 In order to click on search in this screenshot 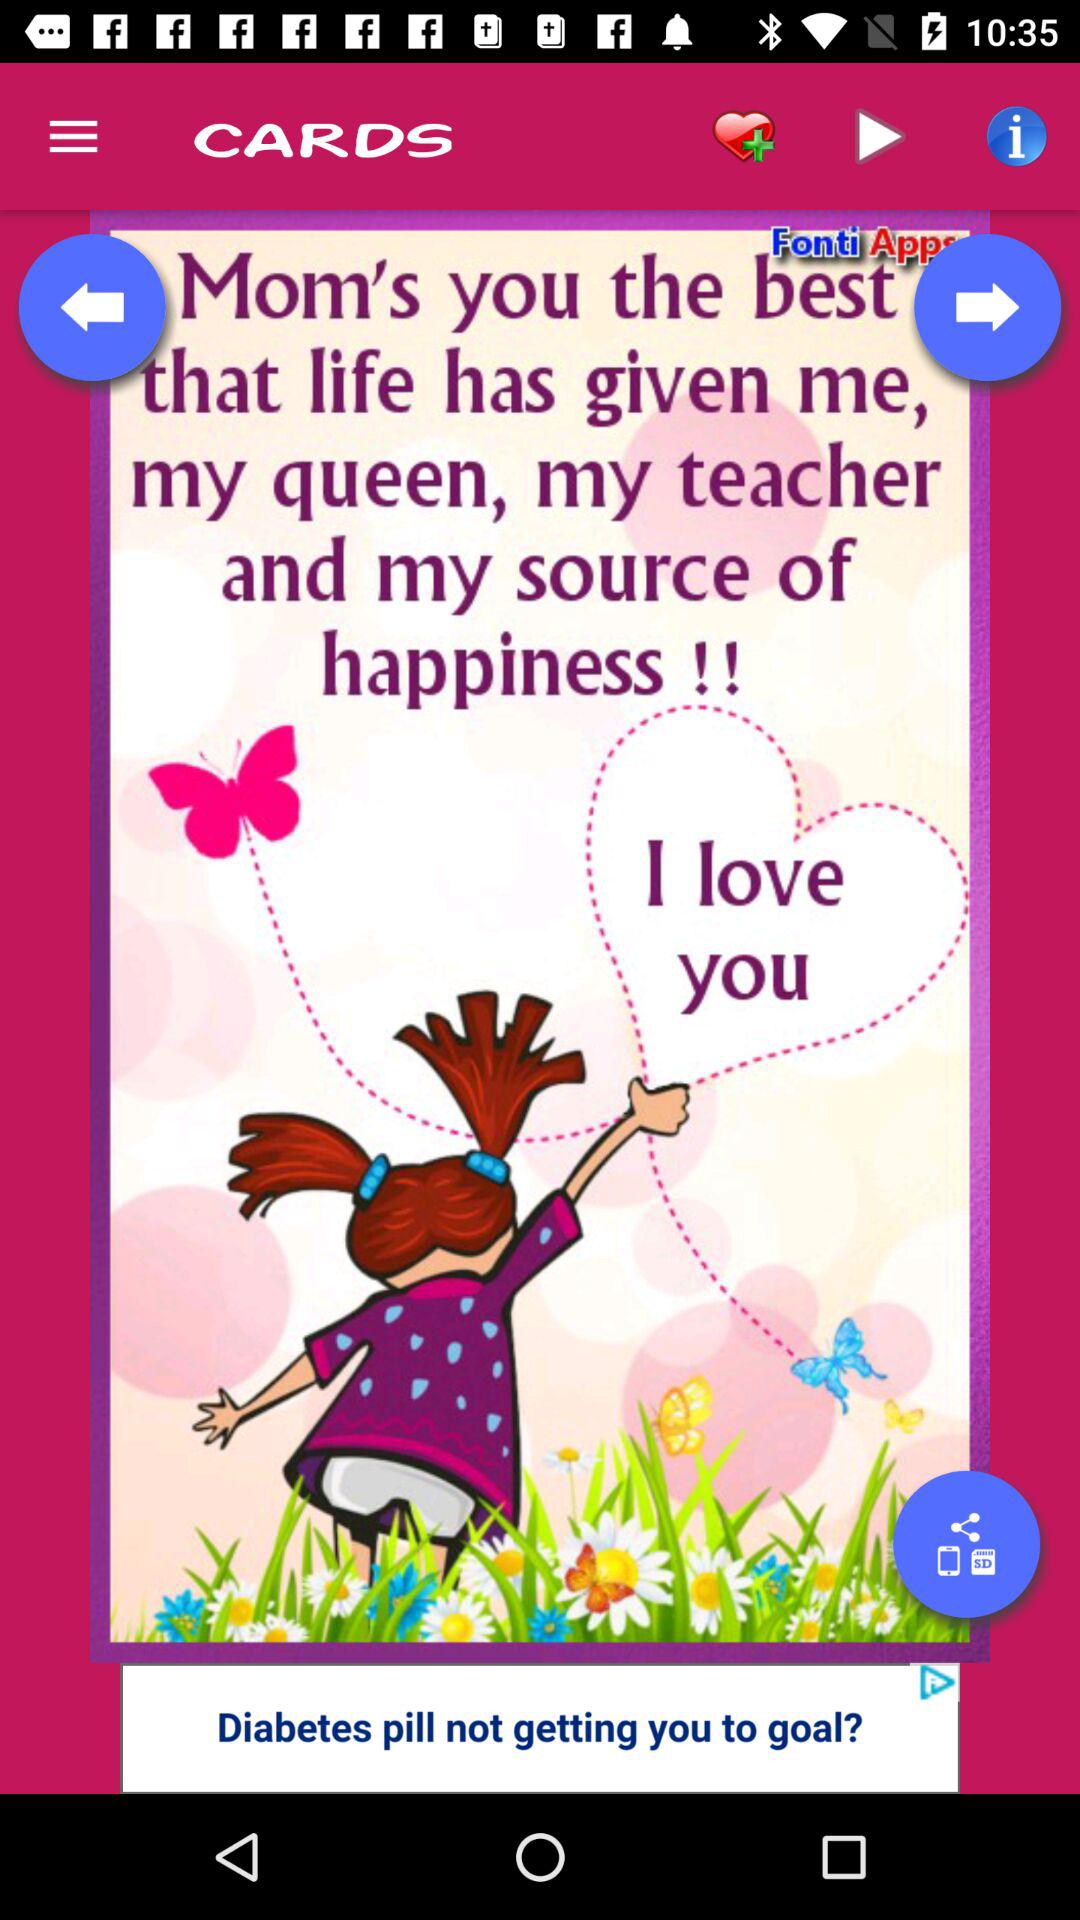, I will do `click(966, 1544)`.